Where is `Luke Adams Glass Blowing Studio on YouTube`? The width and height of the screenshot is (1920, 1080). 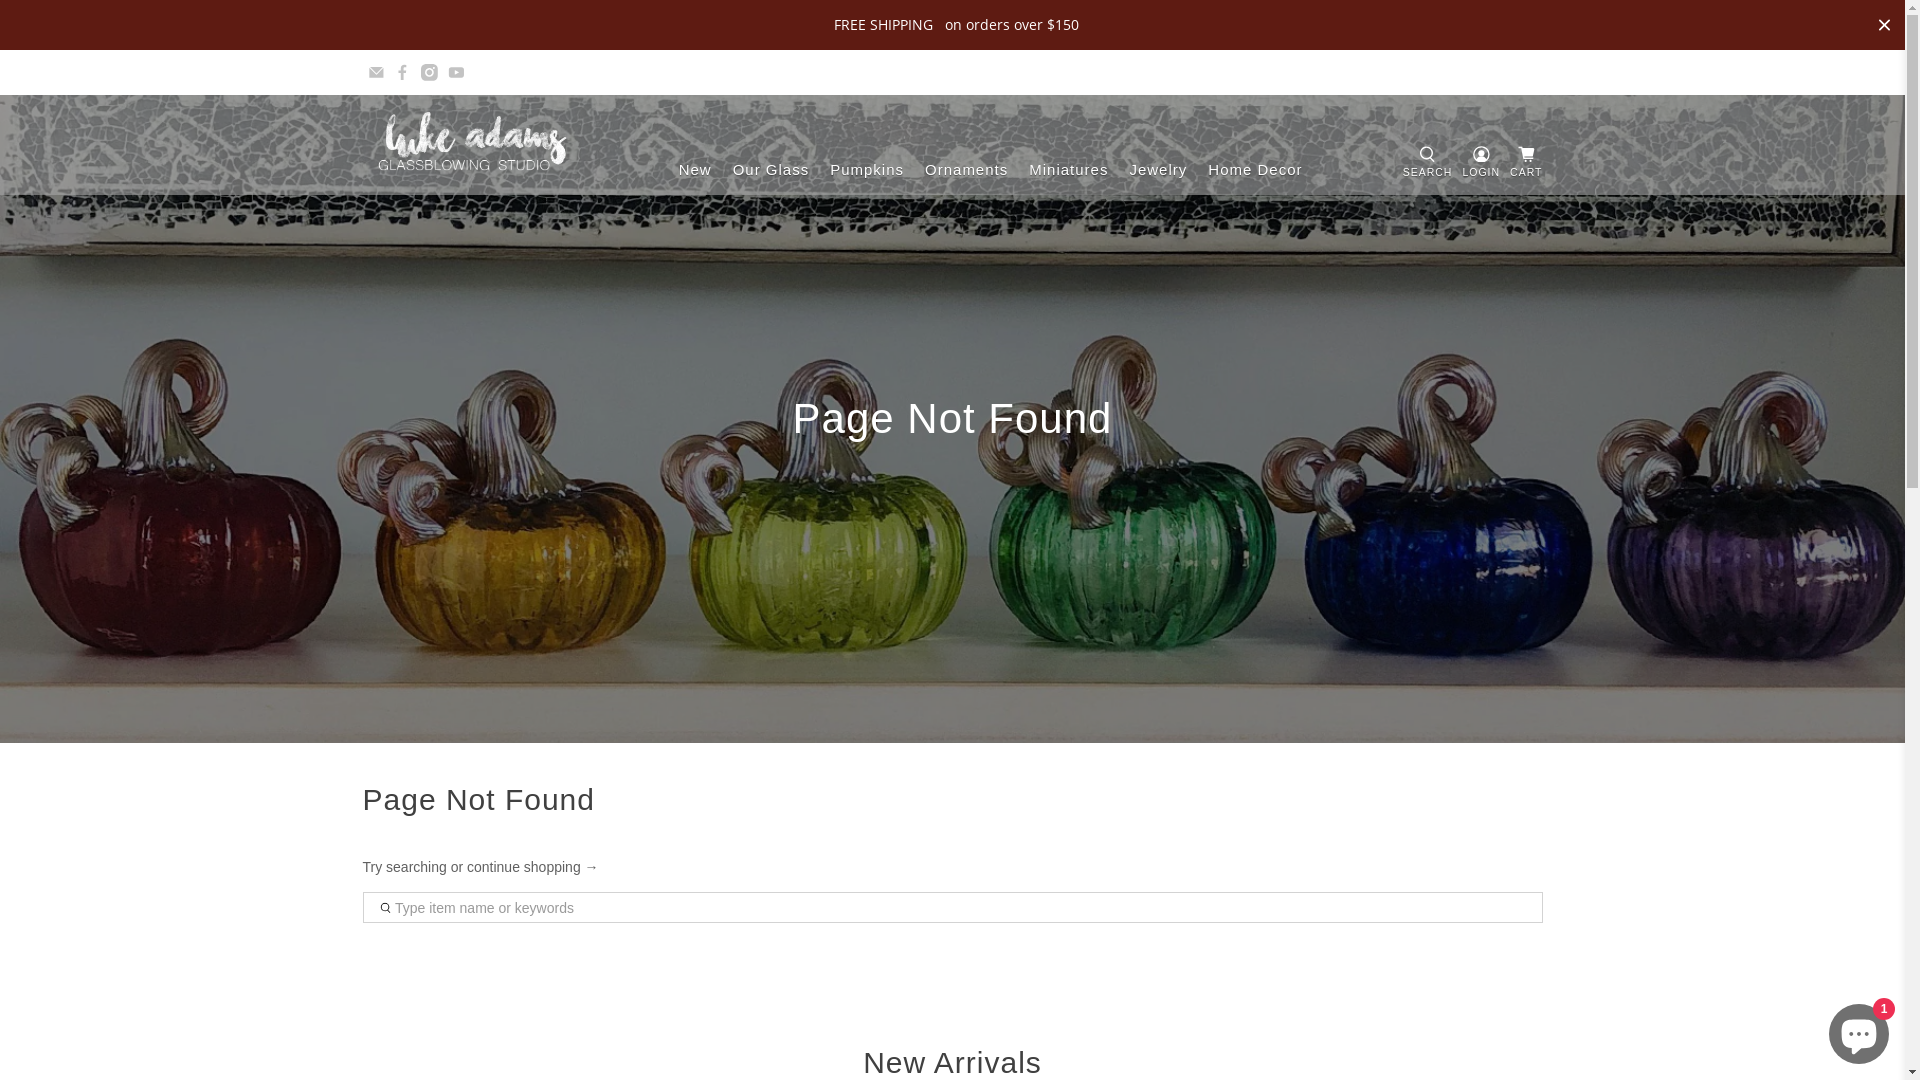 Luke Adams Glass Blowing Studio on YouTube is located at coordinates (456, 72).